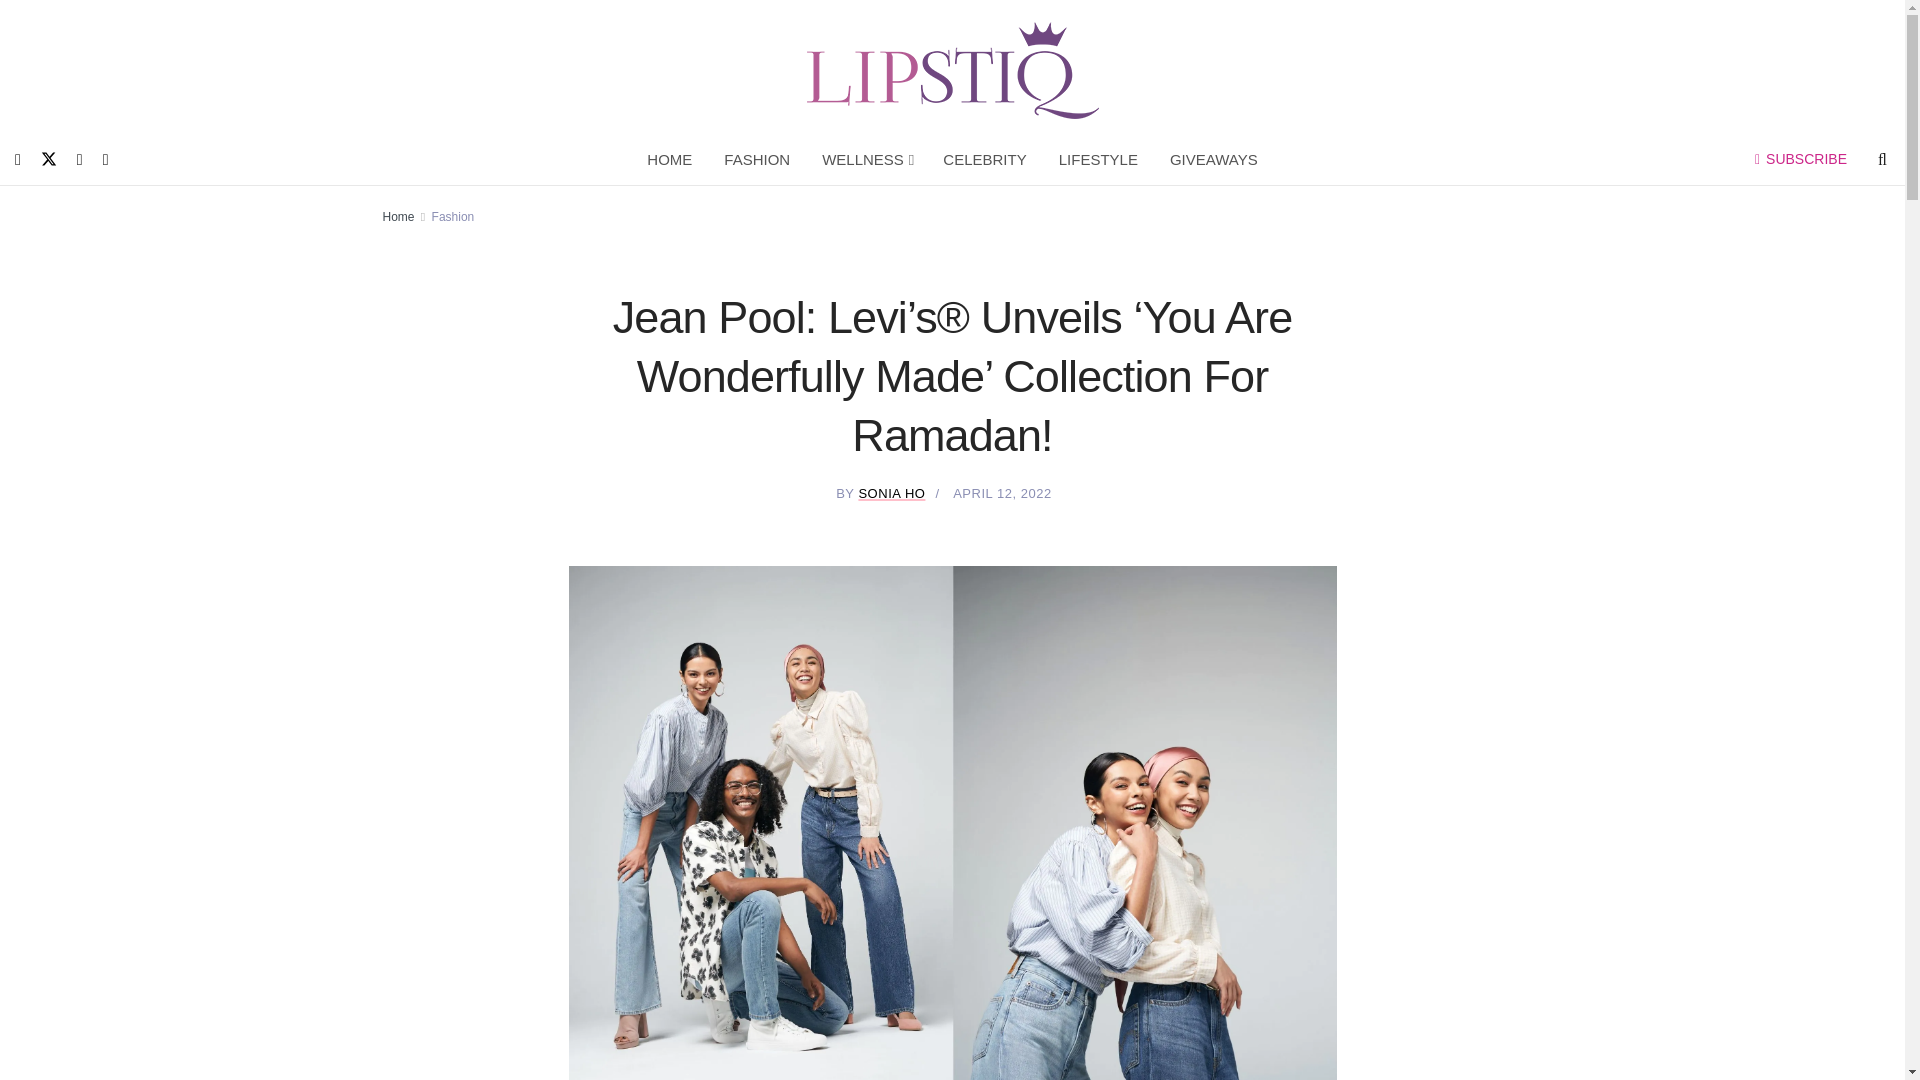  Describe the element at coordinates (1800, 159) in the screenshot. I see `SUBSCRIBE` at that location.